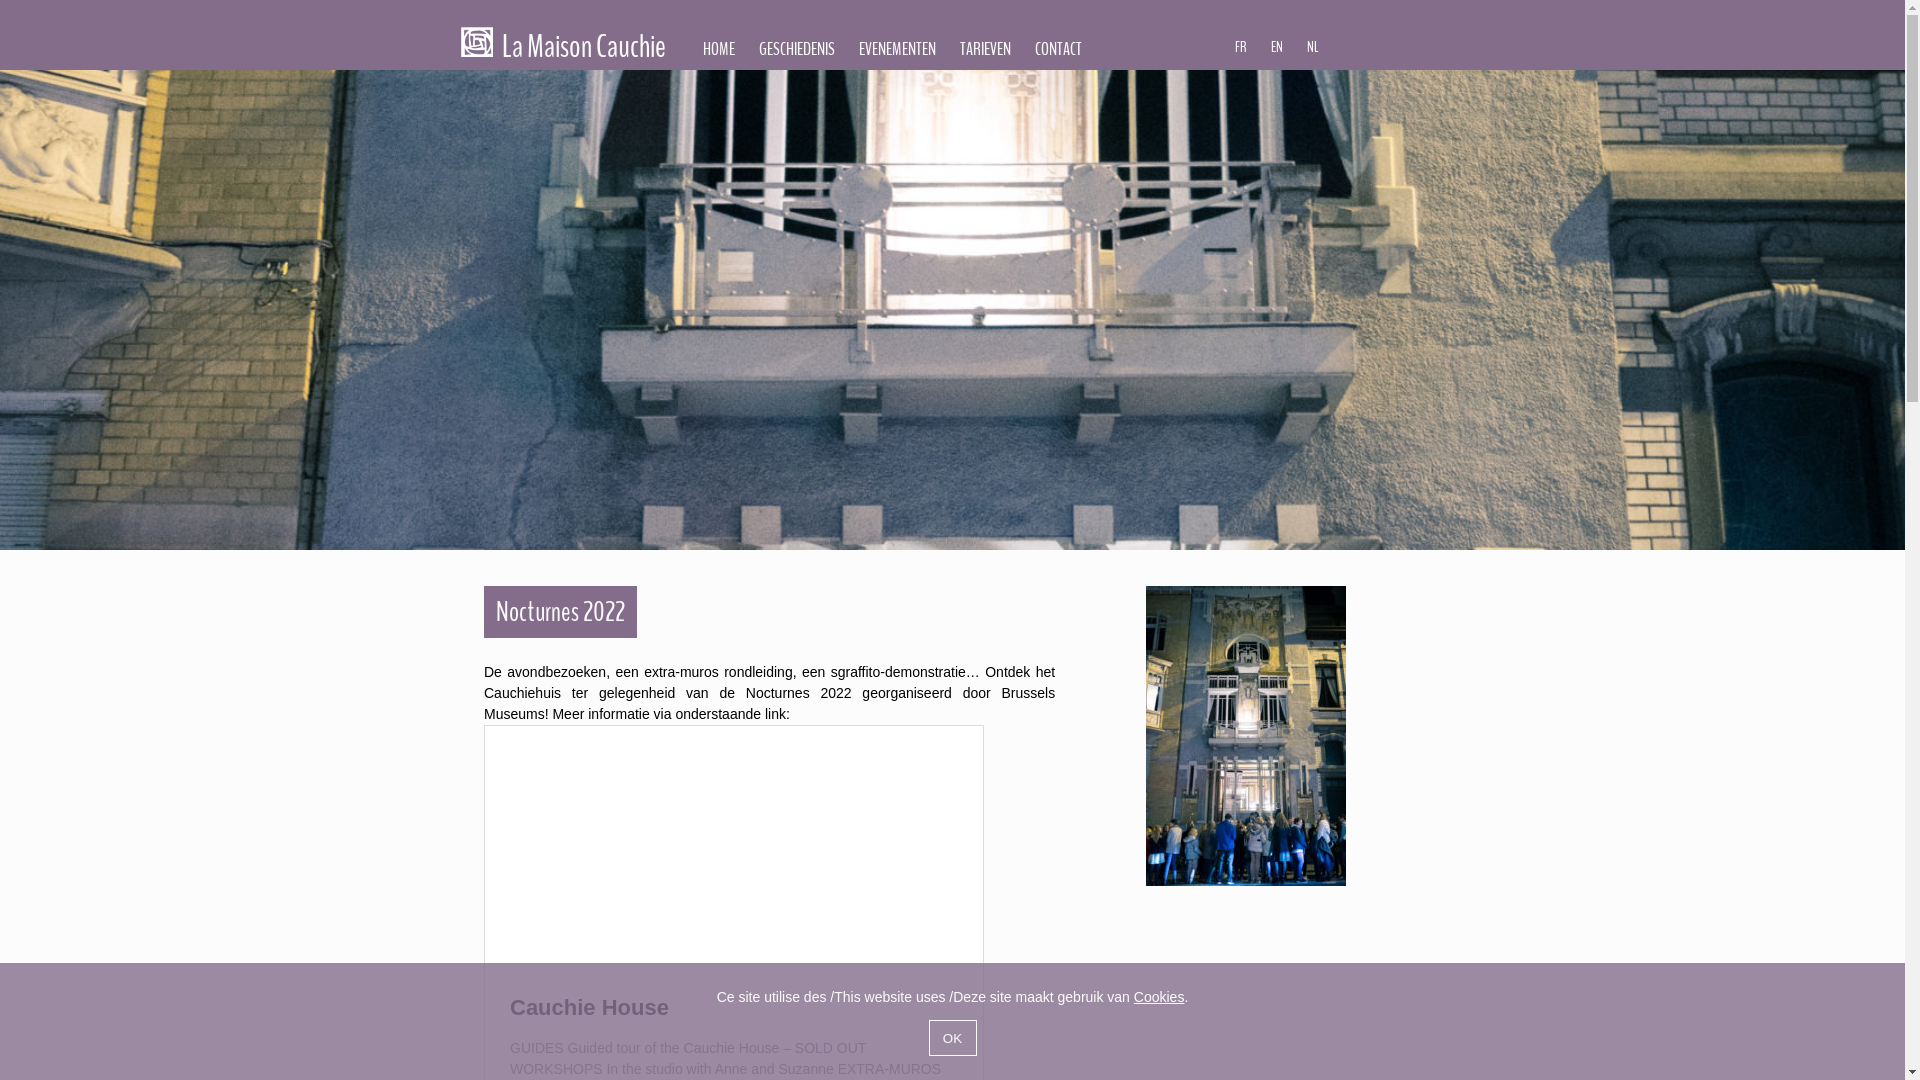 This screenshot has height=1080, width=1920. What do you see at coordinates (1160, 997) in the screenshot?
I see `Cookies` at bounding box center [1160, 997].